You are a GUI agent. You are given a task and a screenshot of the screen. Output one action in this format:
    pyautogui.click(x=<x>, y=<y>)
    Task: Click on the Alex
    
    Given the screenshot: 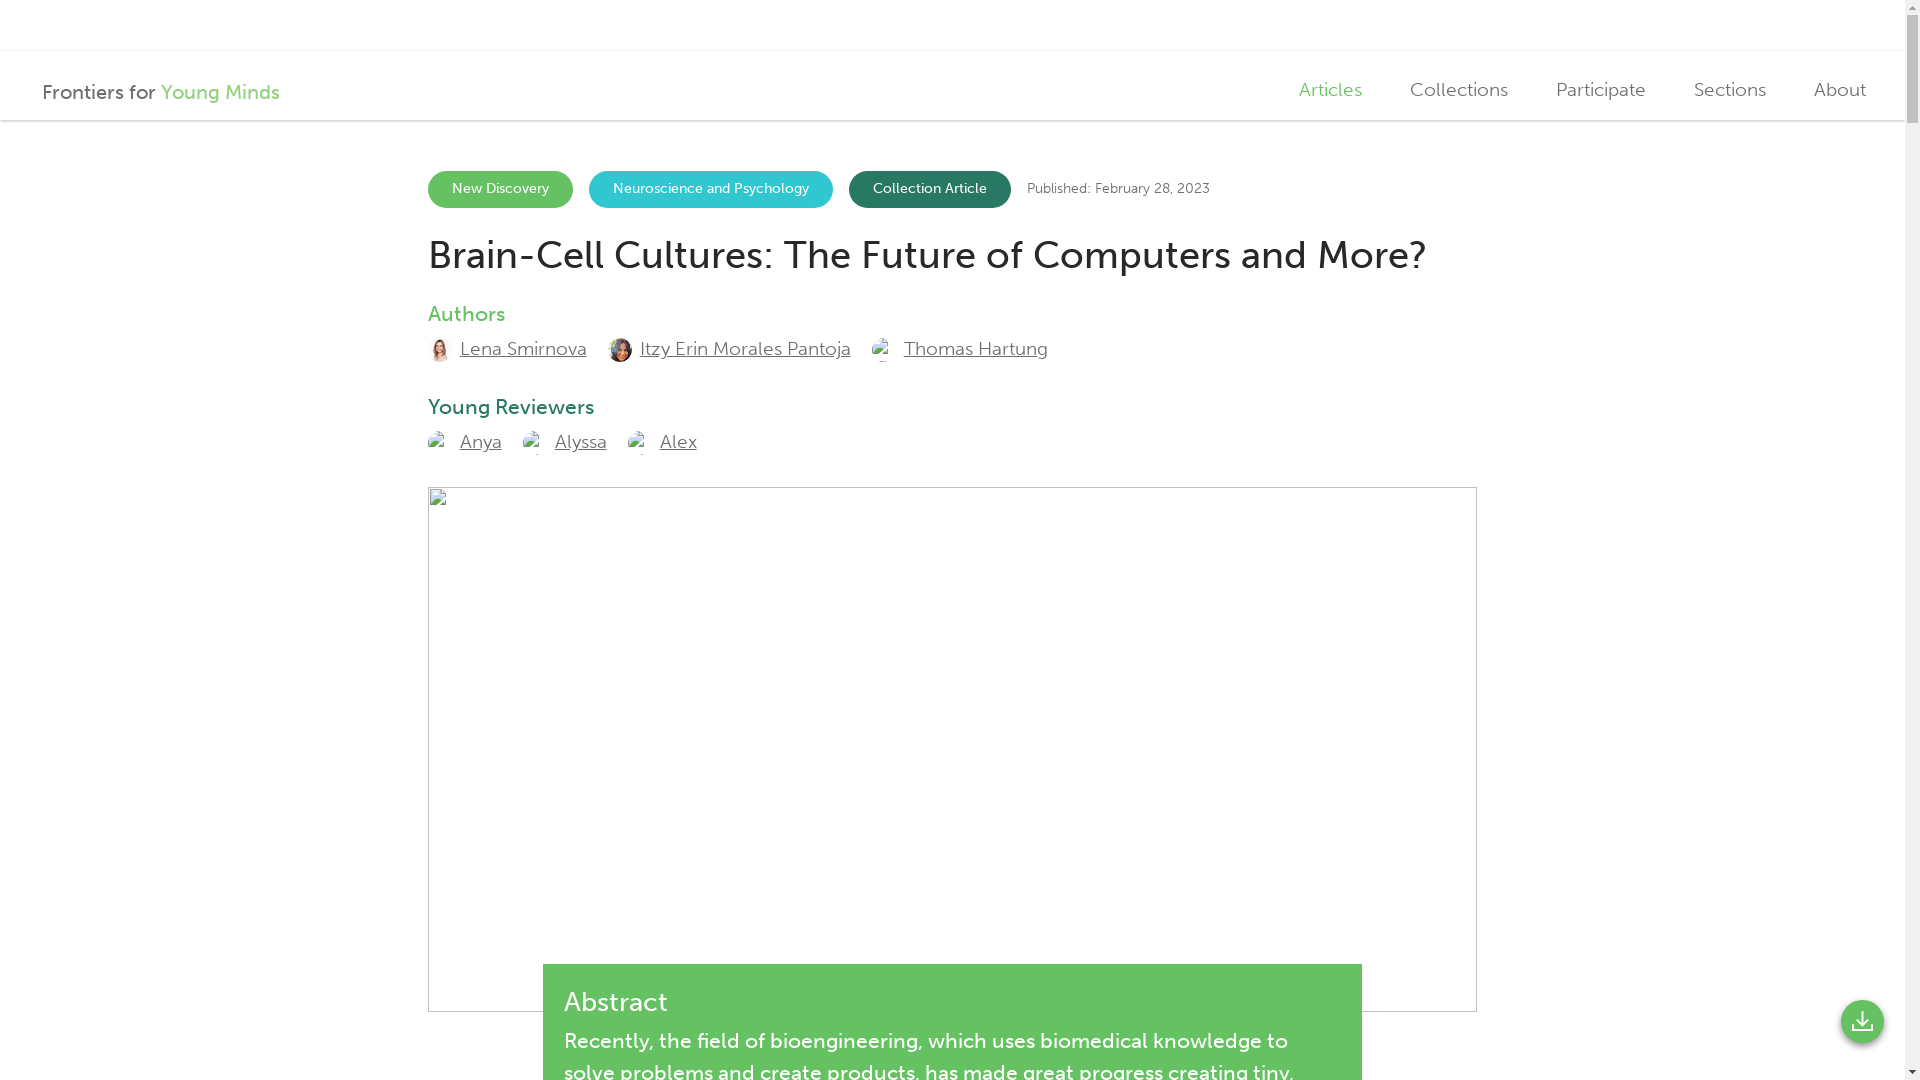 What is the action you would take?
    pyautogui.click(x=508, y=348)
    